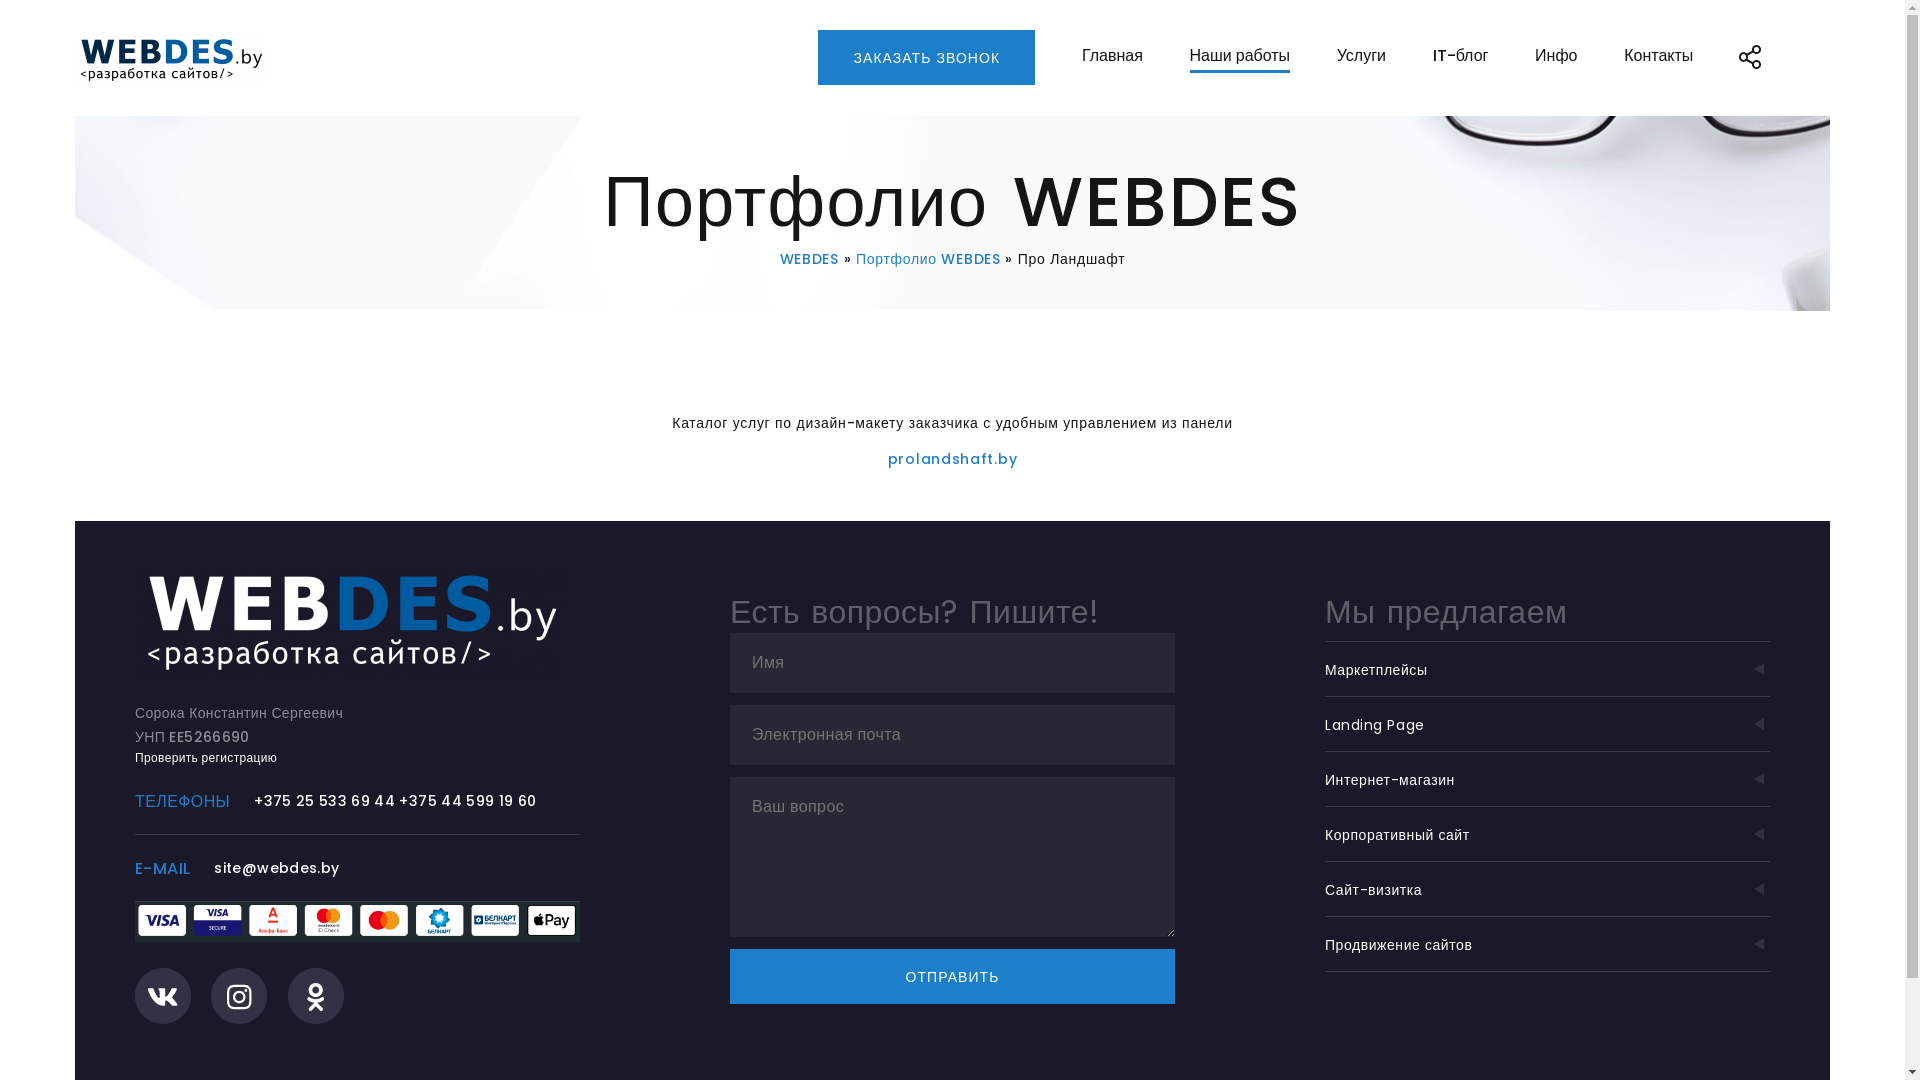 The height and width of the screenshot is (1080, 1920). Describe the element at coordinates (952, 459) in the screenshot. I see `prolandshaft.by` at that location.